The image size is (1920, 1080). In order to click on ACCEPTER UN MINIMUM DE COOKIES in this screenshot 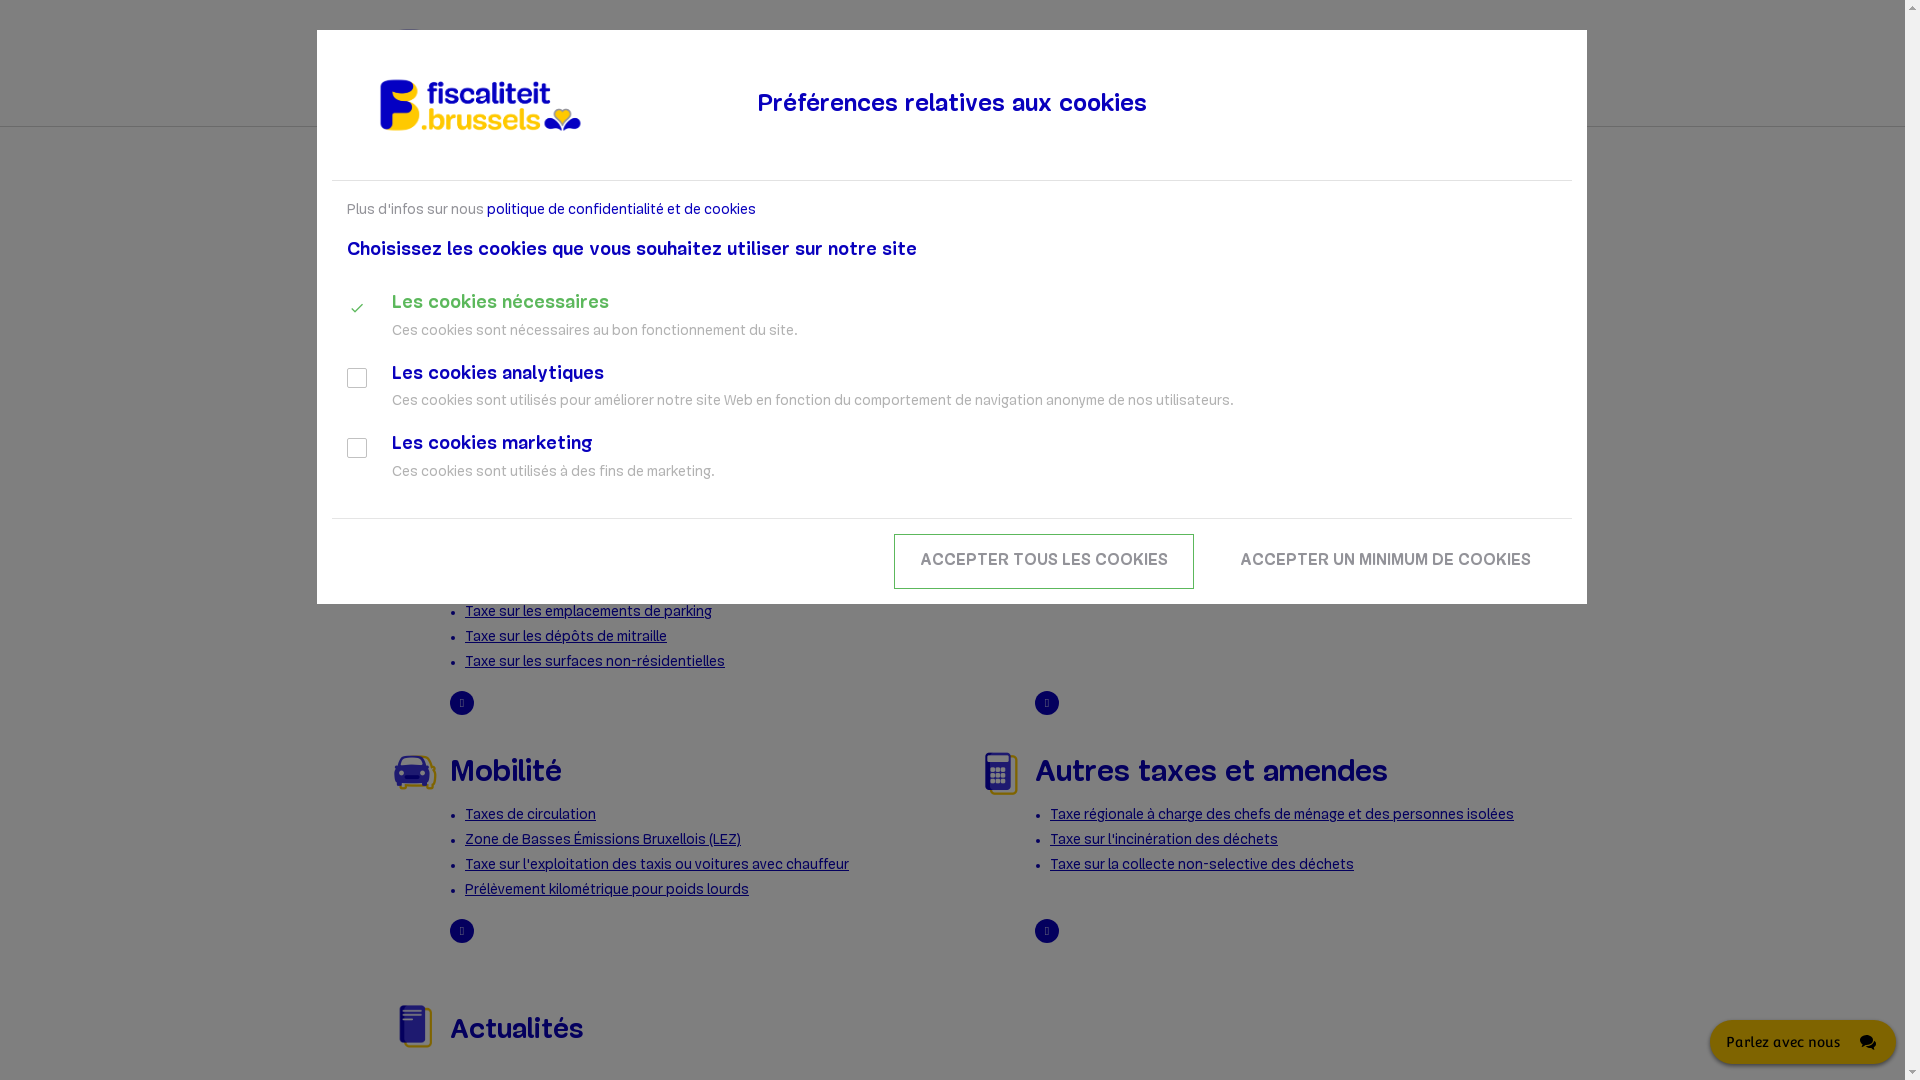, I will do `click(1386, 562)`.